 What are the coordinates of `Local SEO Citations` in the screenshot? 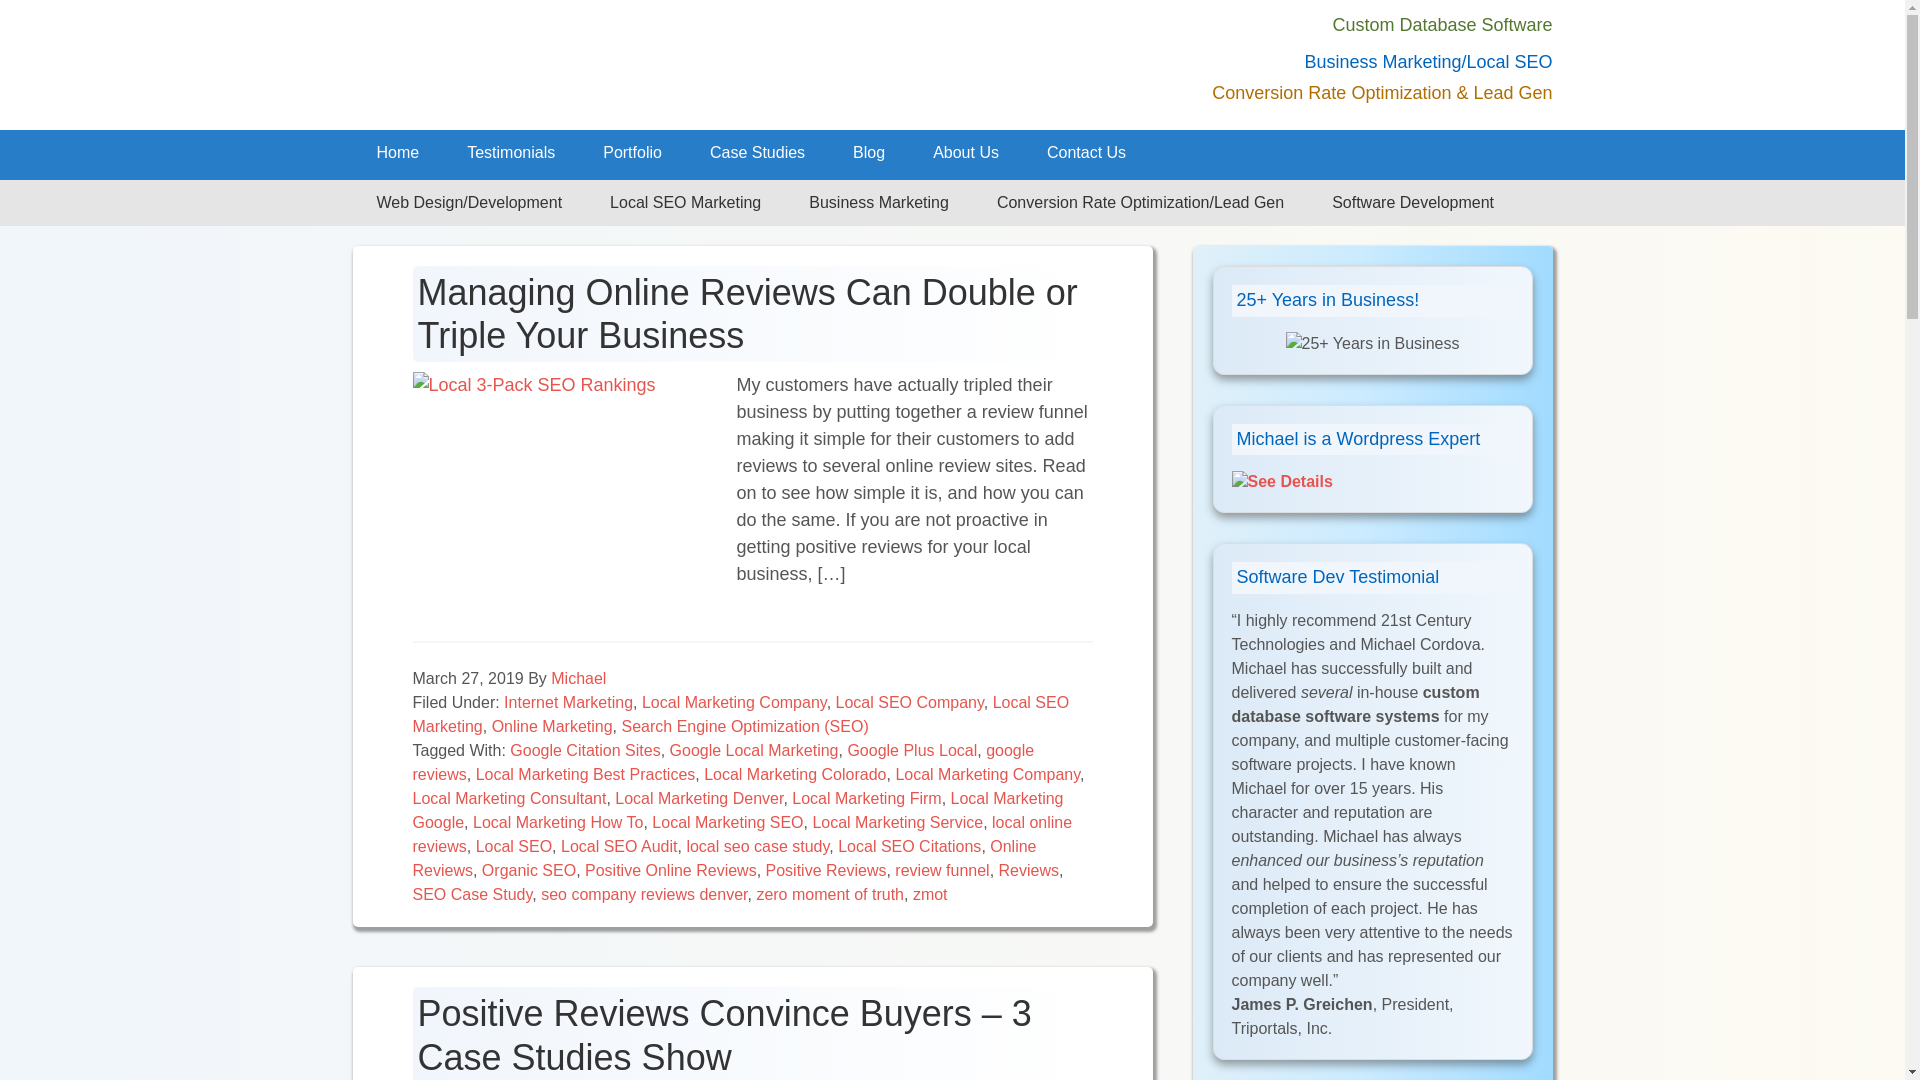 It's located at (910, 846).